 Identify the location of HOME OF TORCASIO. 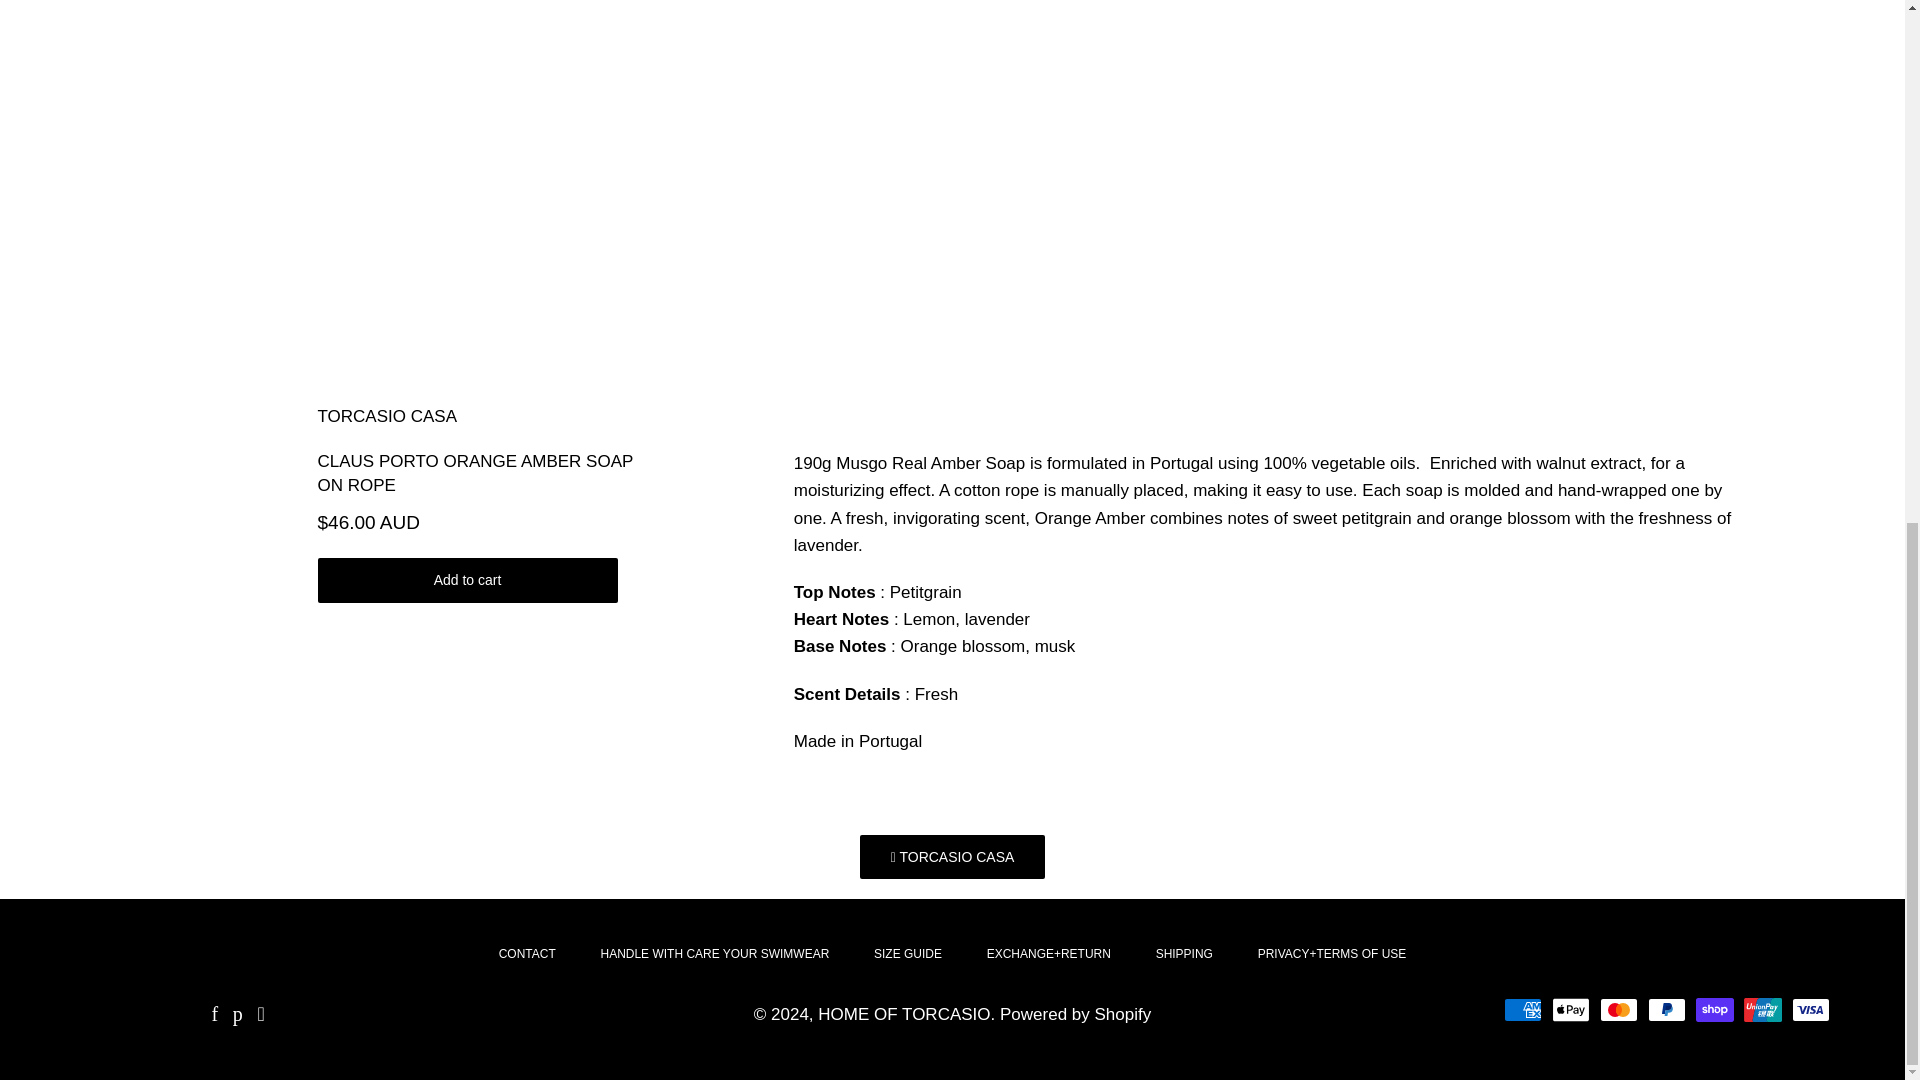
(904, 1014).